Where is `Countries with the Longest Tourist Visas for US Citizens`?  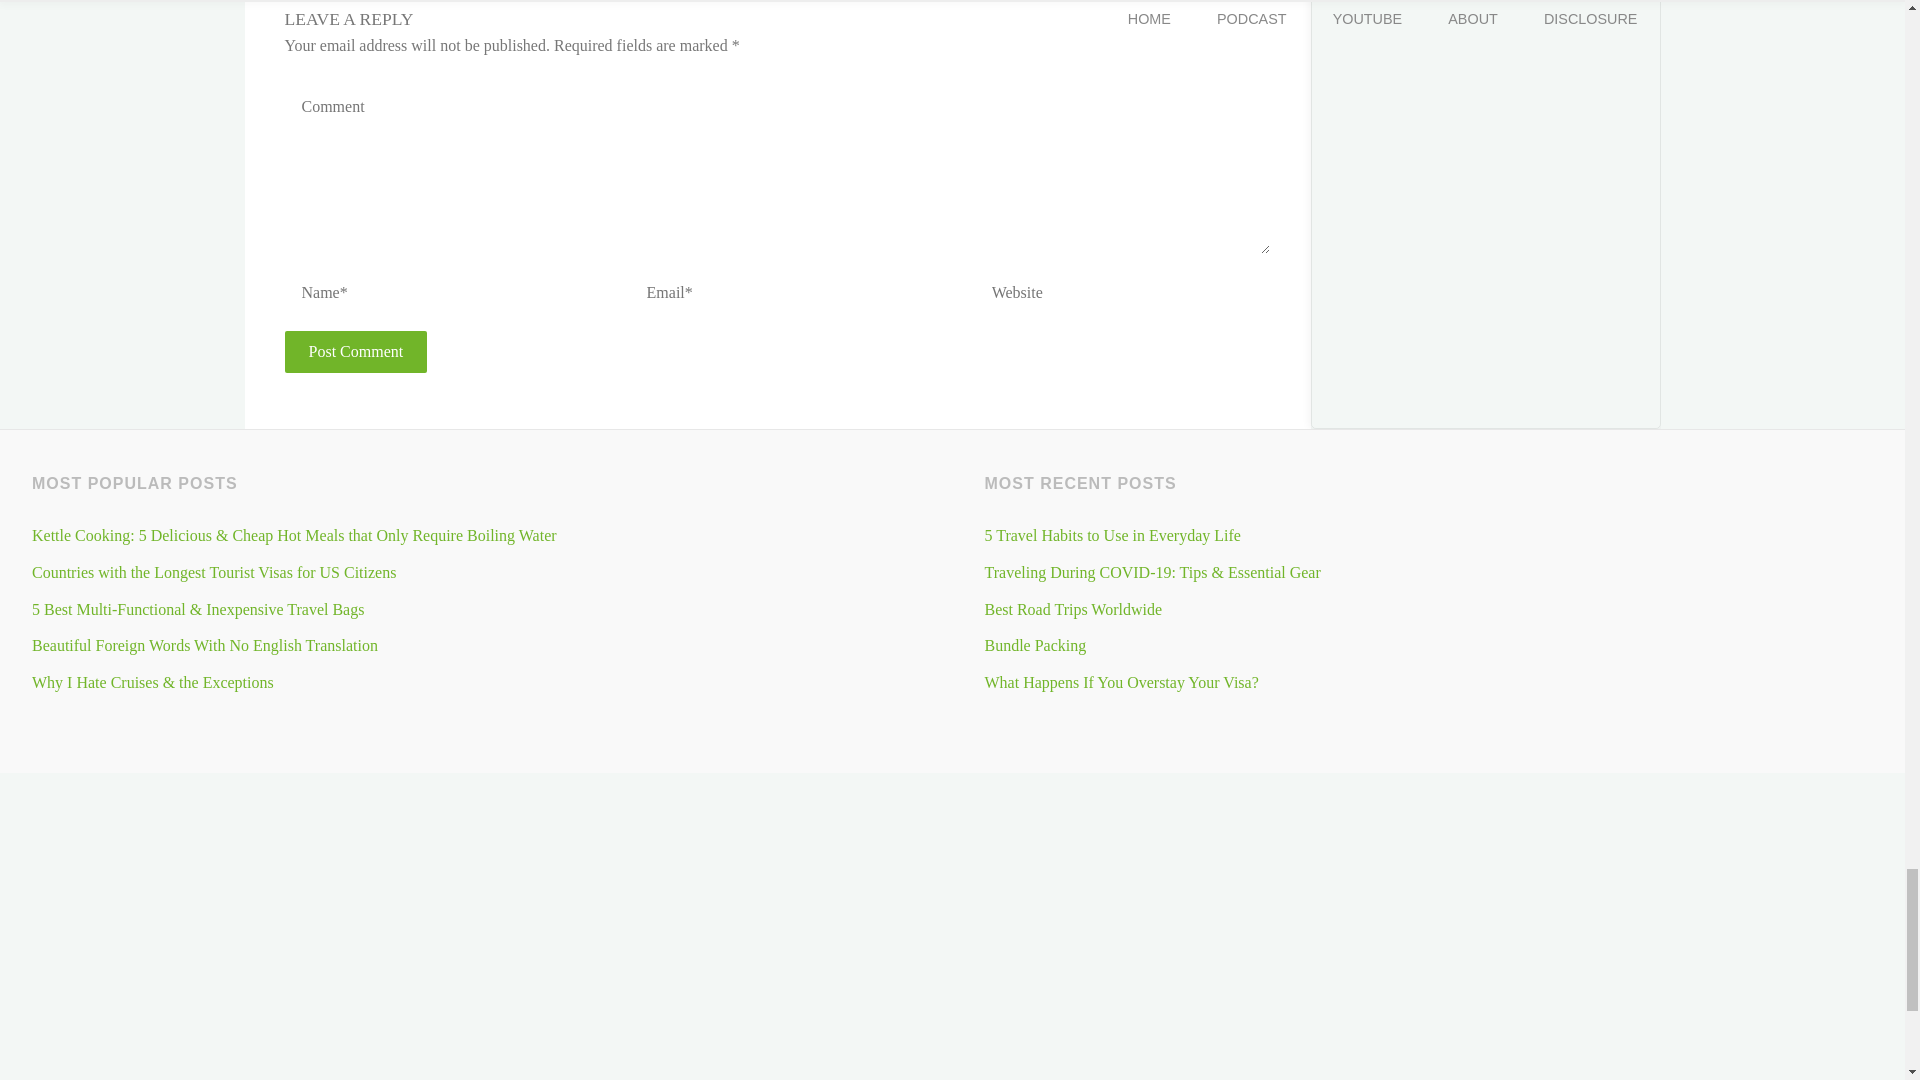
Countries with the Longest Tourist Visas for US Citizens is located at coordinates (214, 572).